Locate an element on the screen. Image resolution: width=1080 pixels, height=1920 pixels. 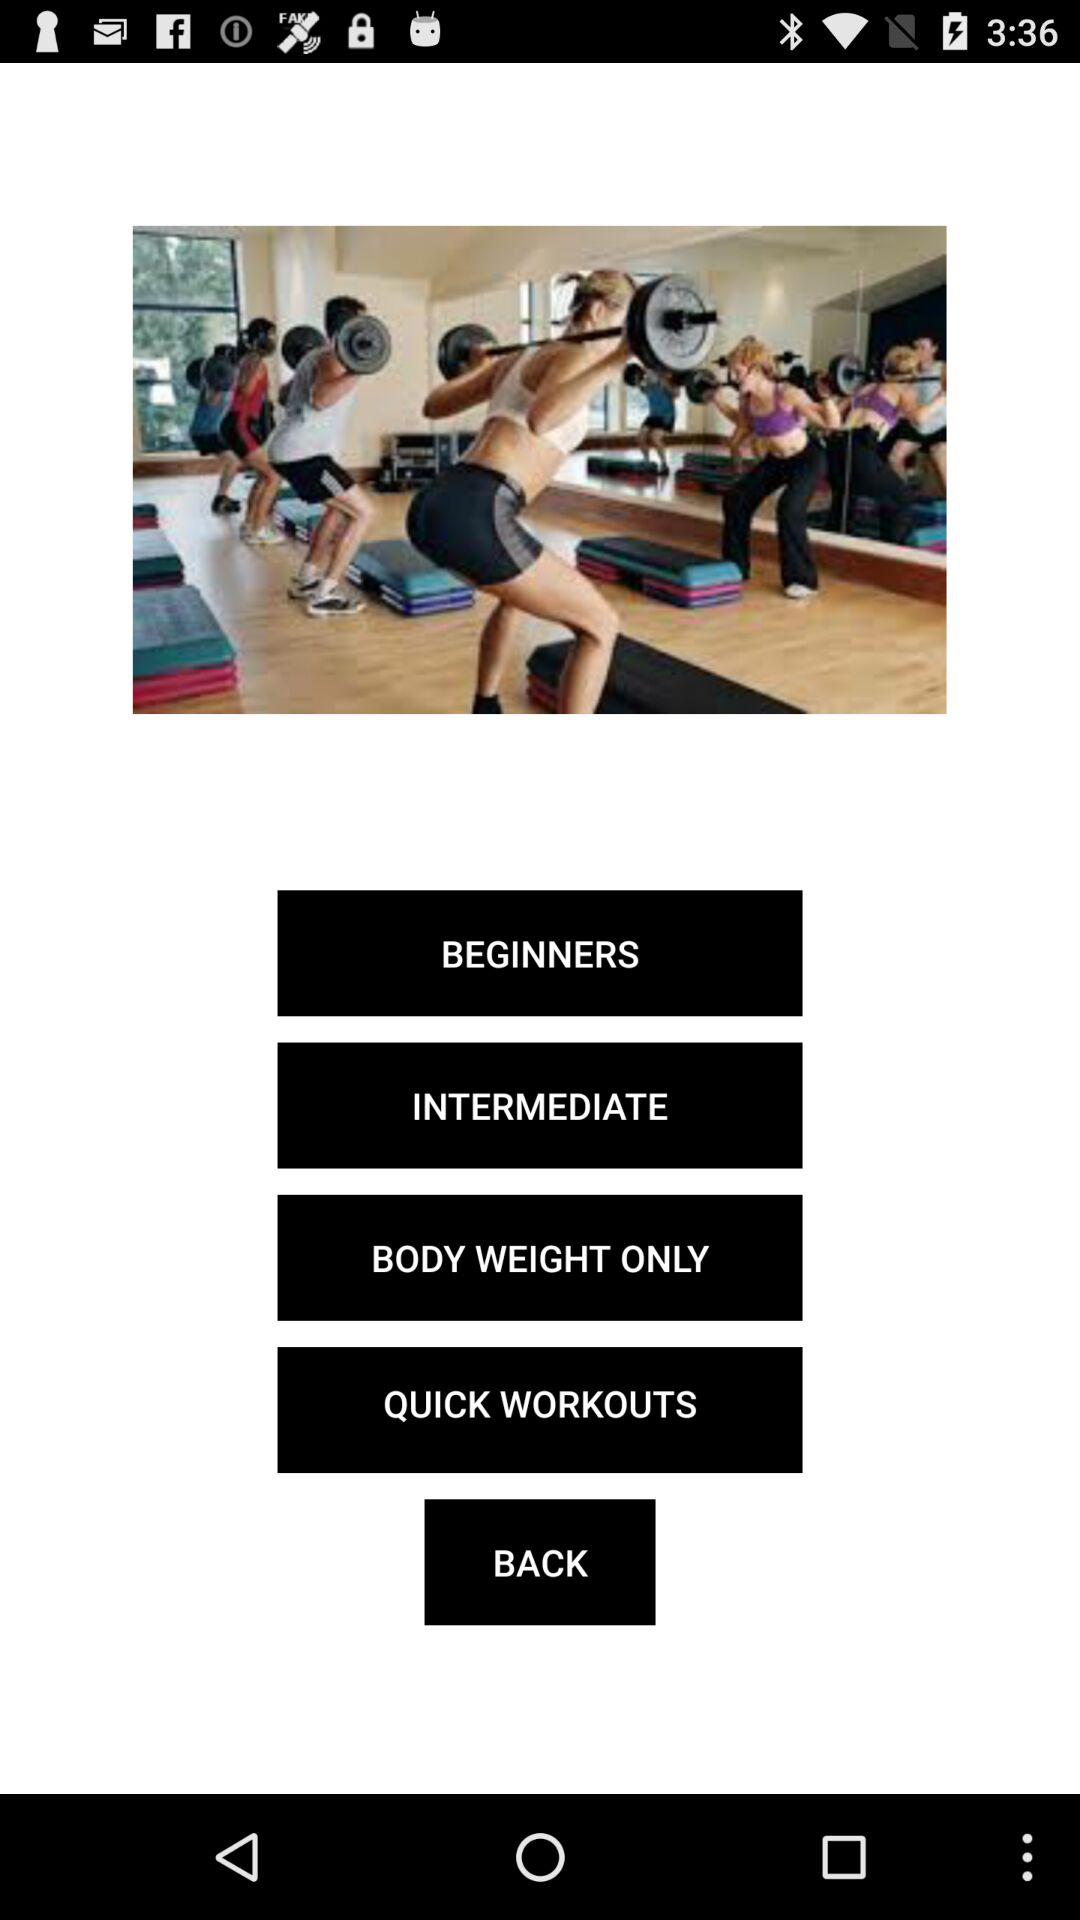
jump until the beginners is located at coordinates (540, 953).